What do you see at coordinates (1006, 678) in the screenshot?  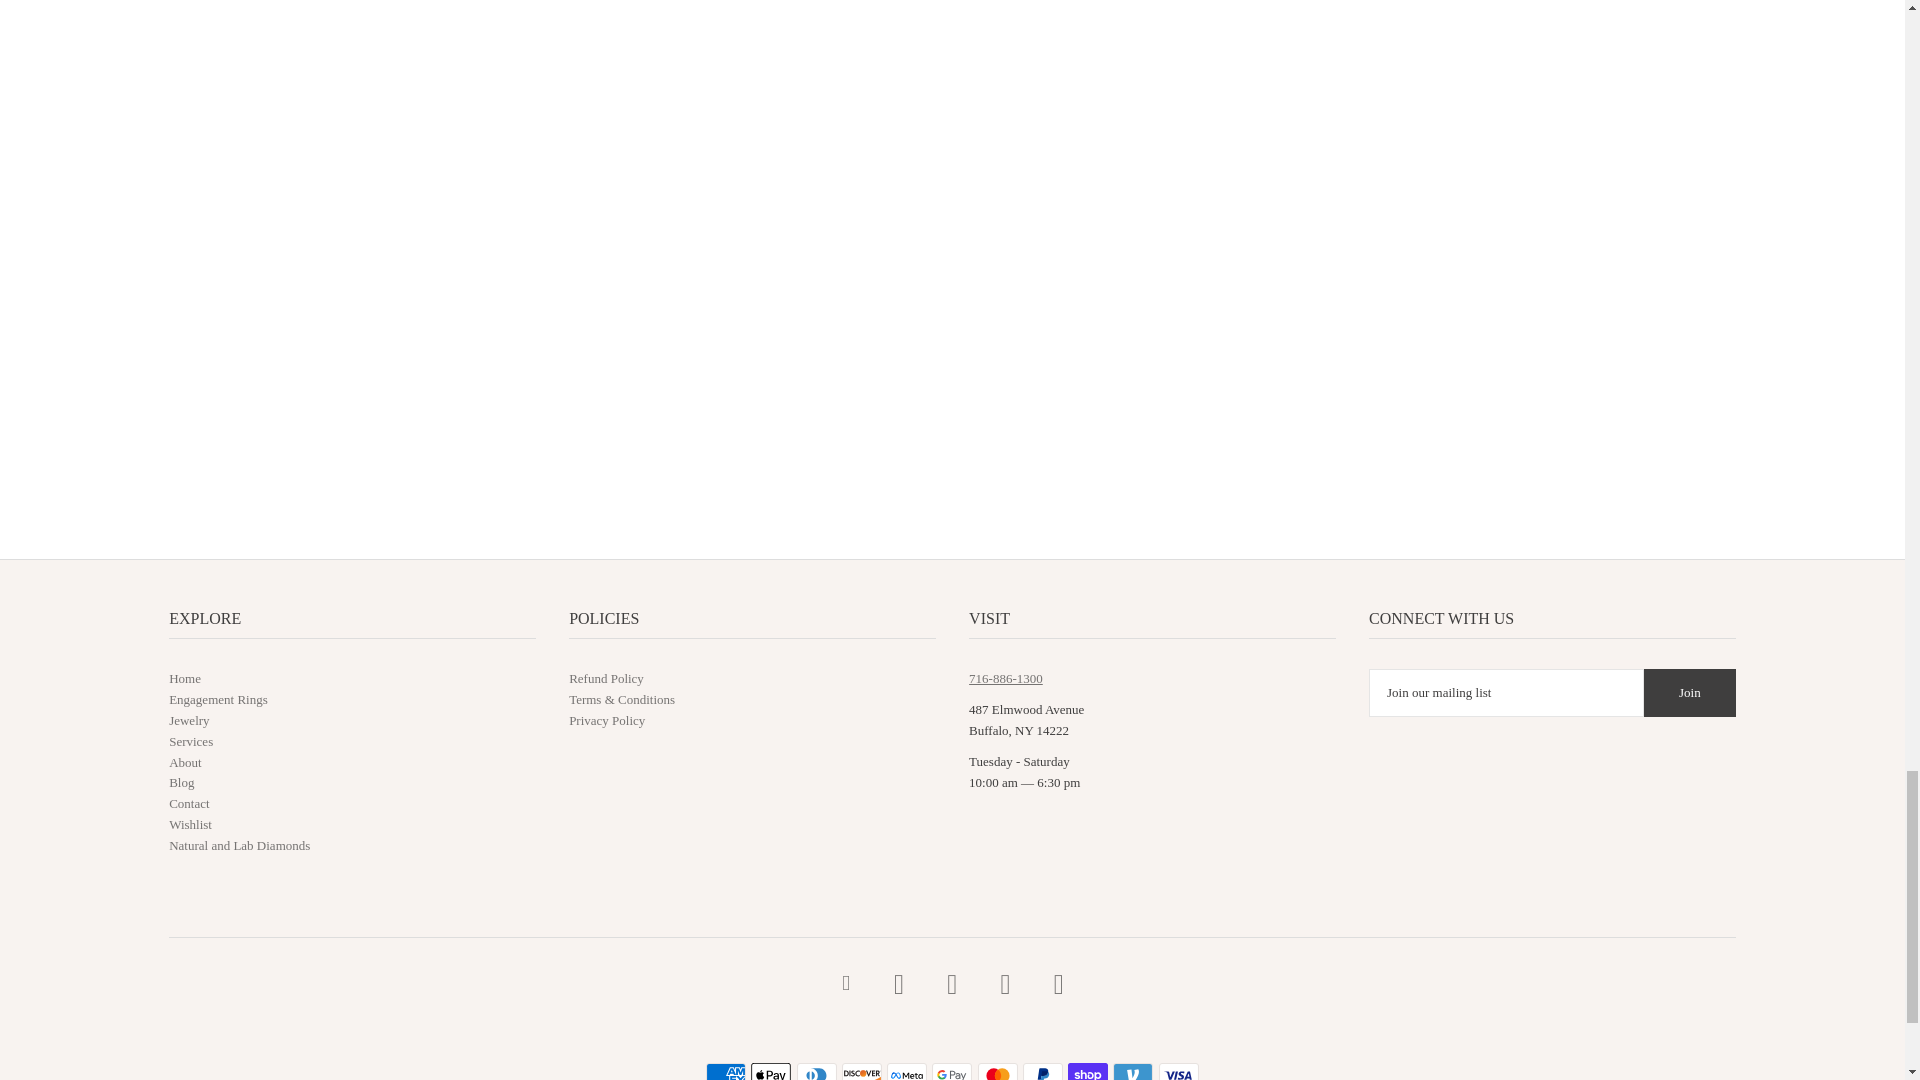 I see `tel: 7168861300` at bounding box center [1006, 678].